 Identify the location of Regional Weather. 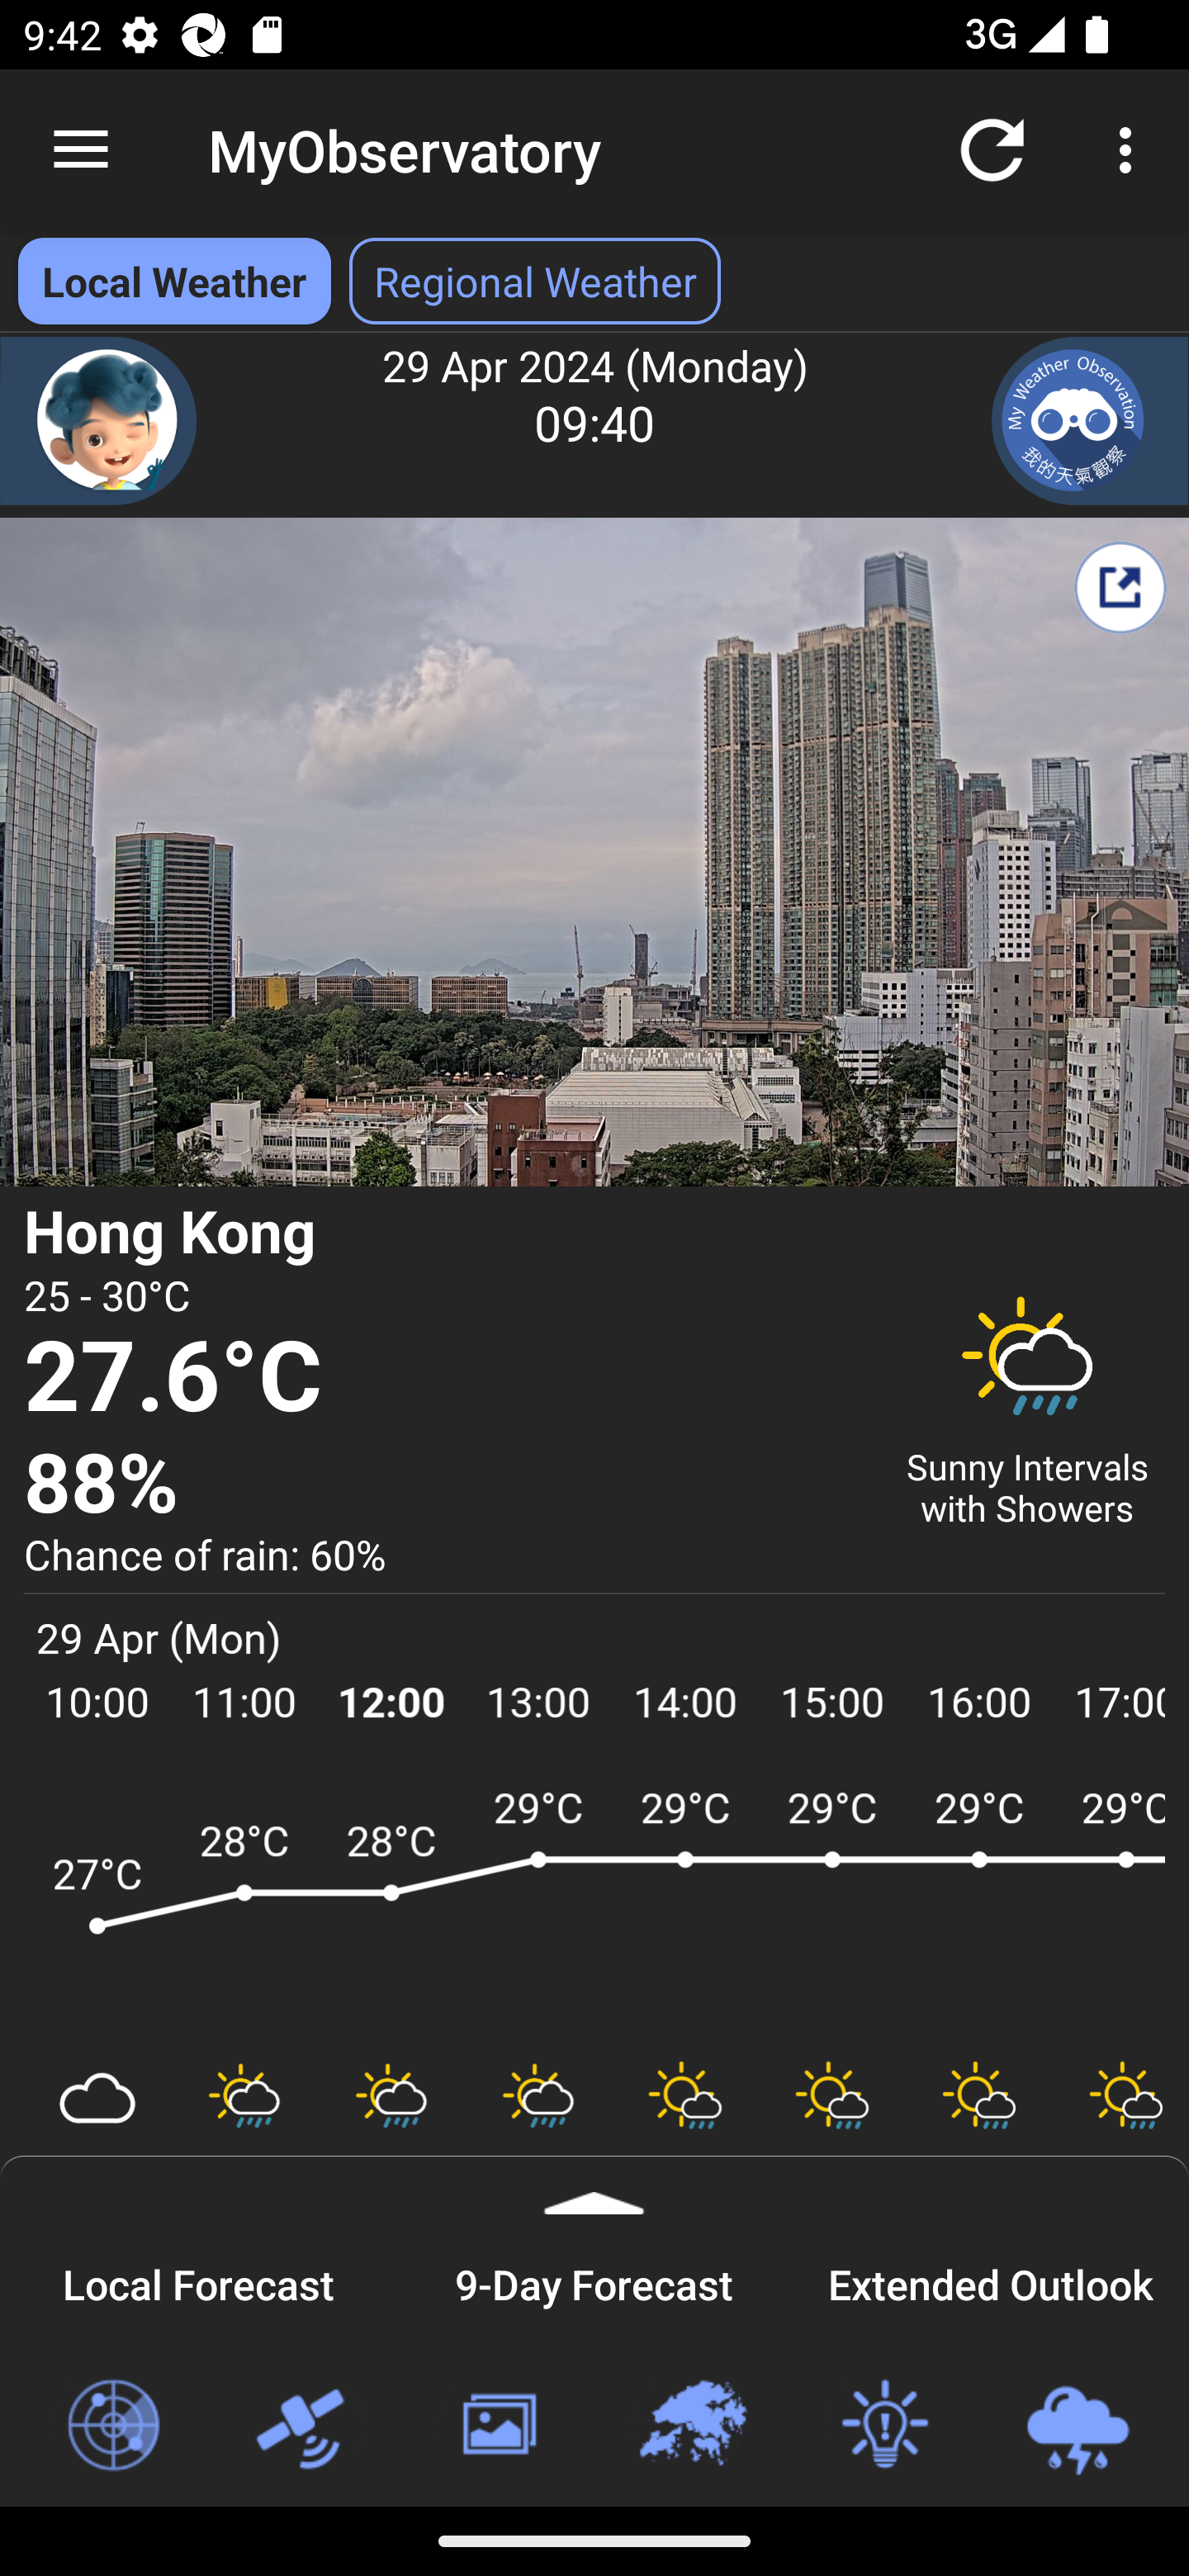
(691, 2426).